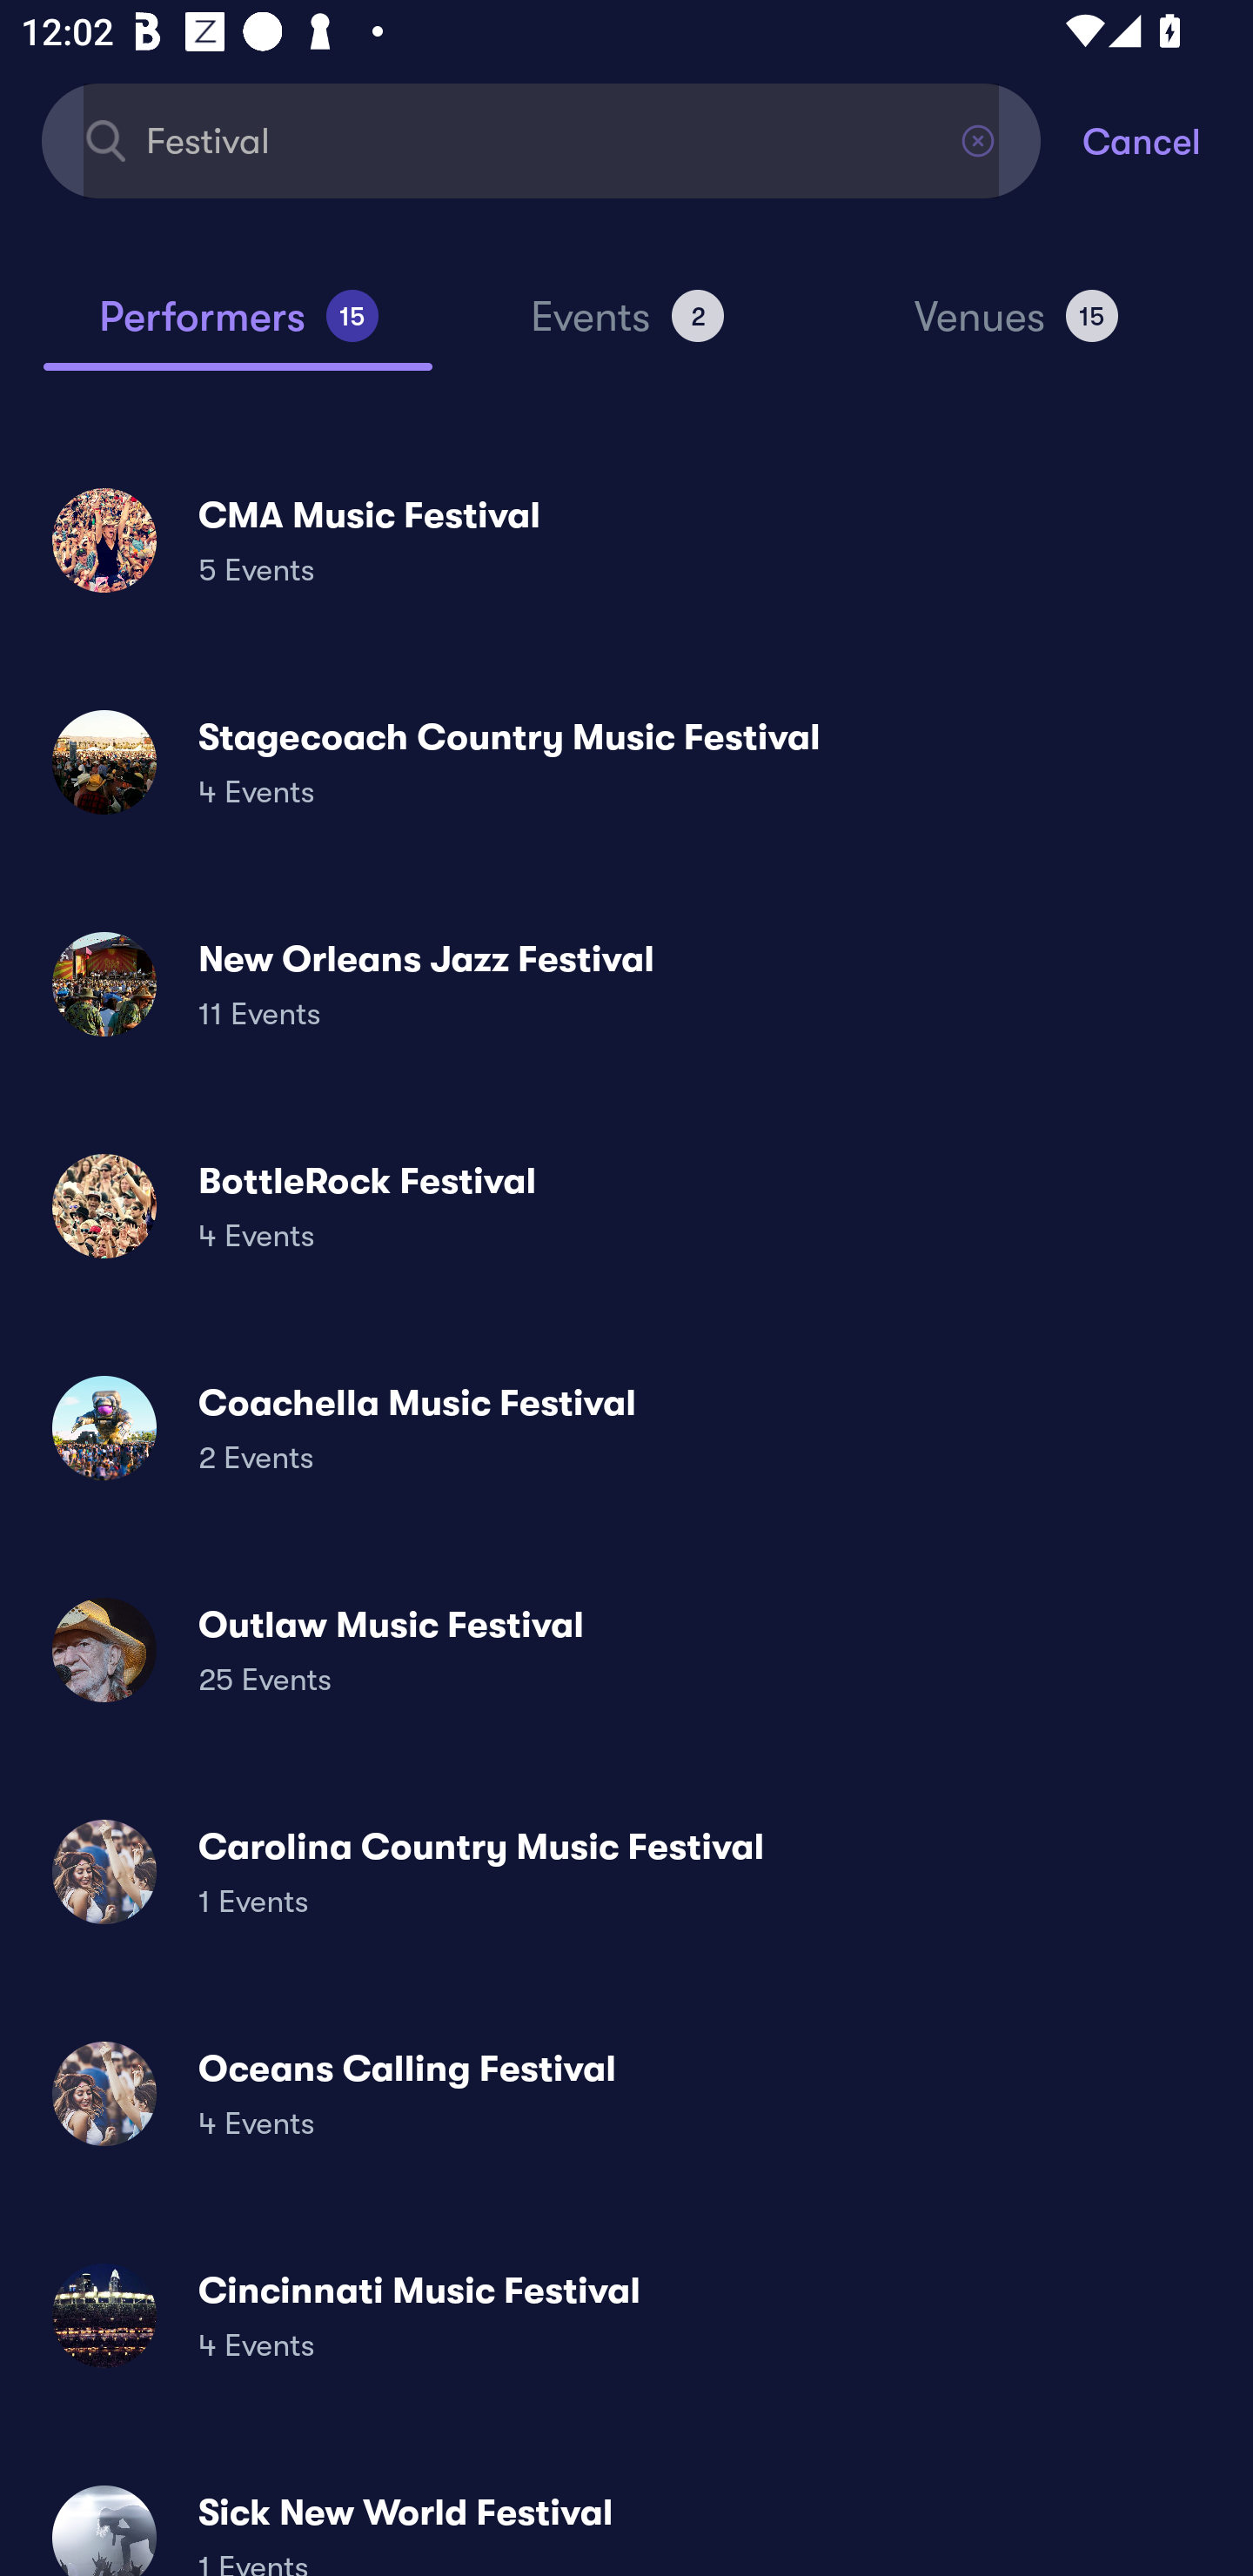  I want to click on Stagecoach Country Music Festival 4 Events, so click(626, 762).